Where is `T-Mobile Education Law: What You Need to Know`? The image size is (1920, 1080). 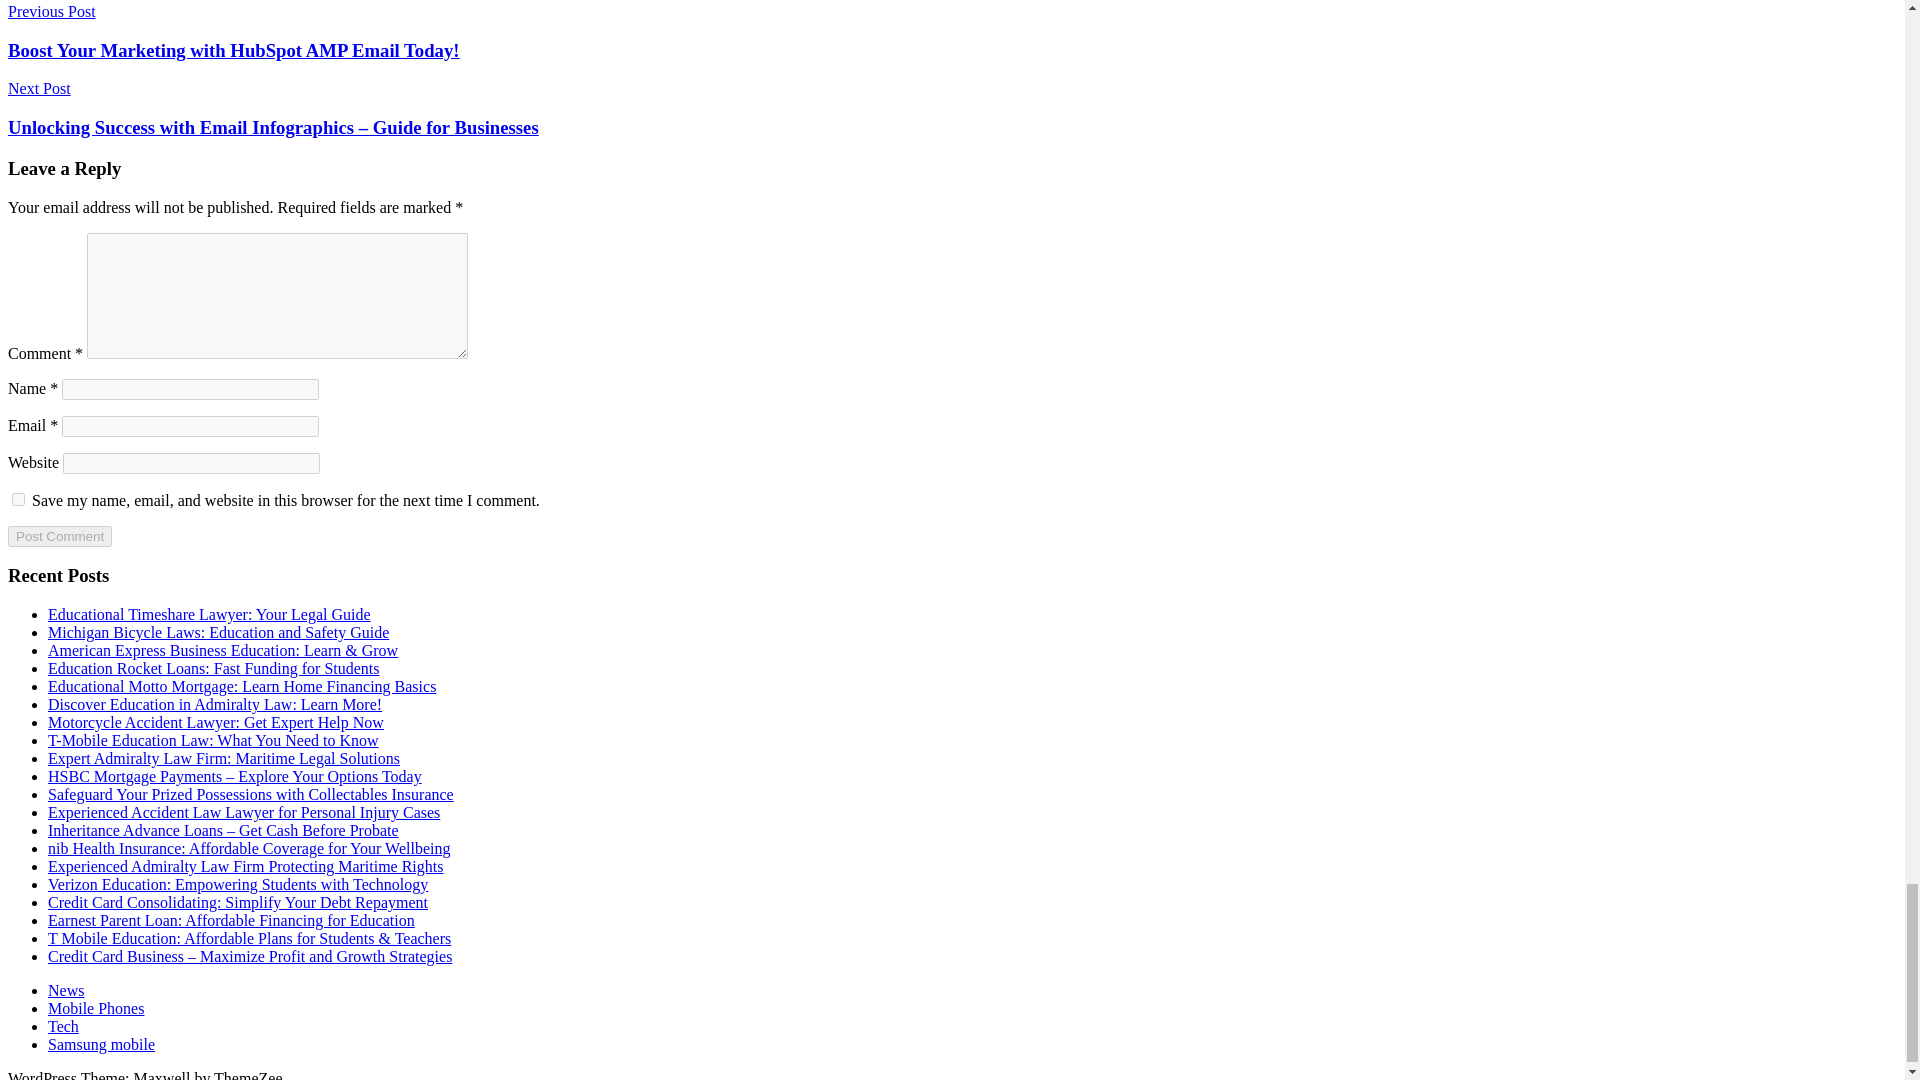
T-Mobile Education Law: What You Need to Know is located at coordinates (213, 740).